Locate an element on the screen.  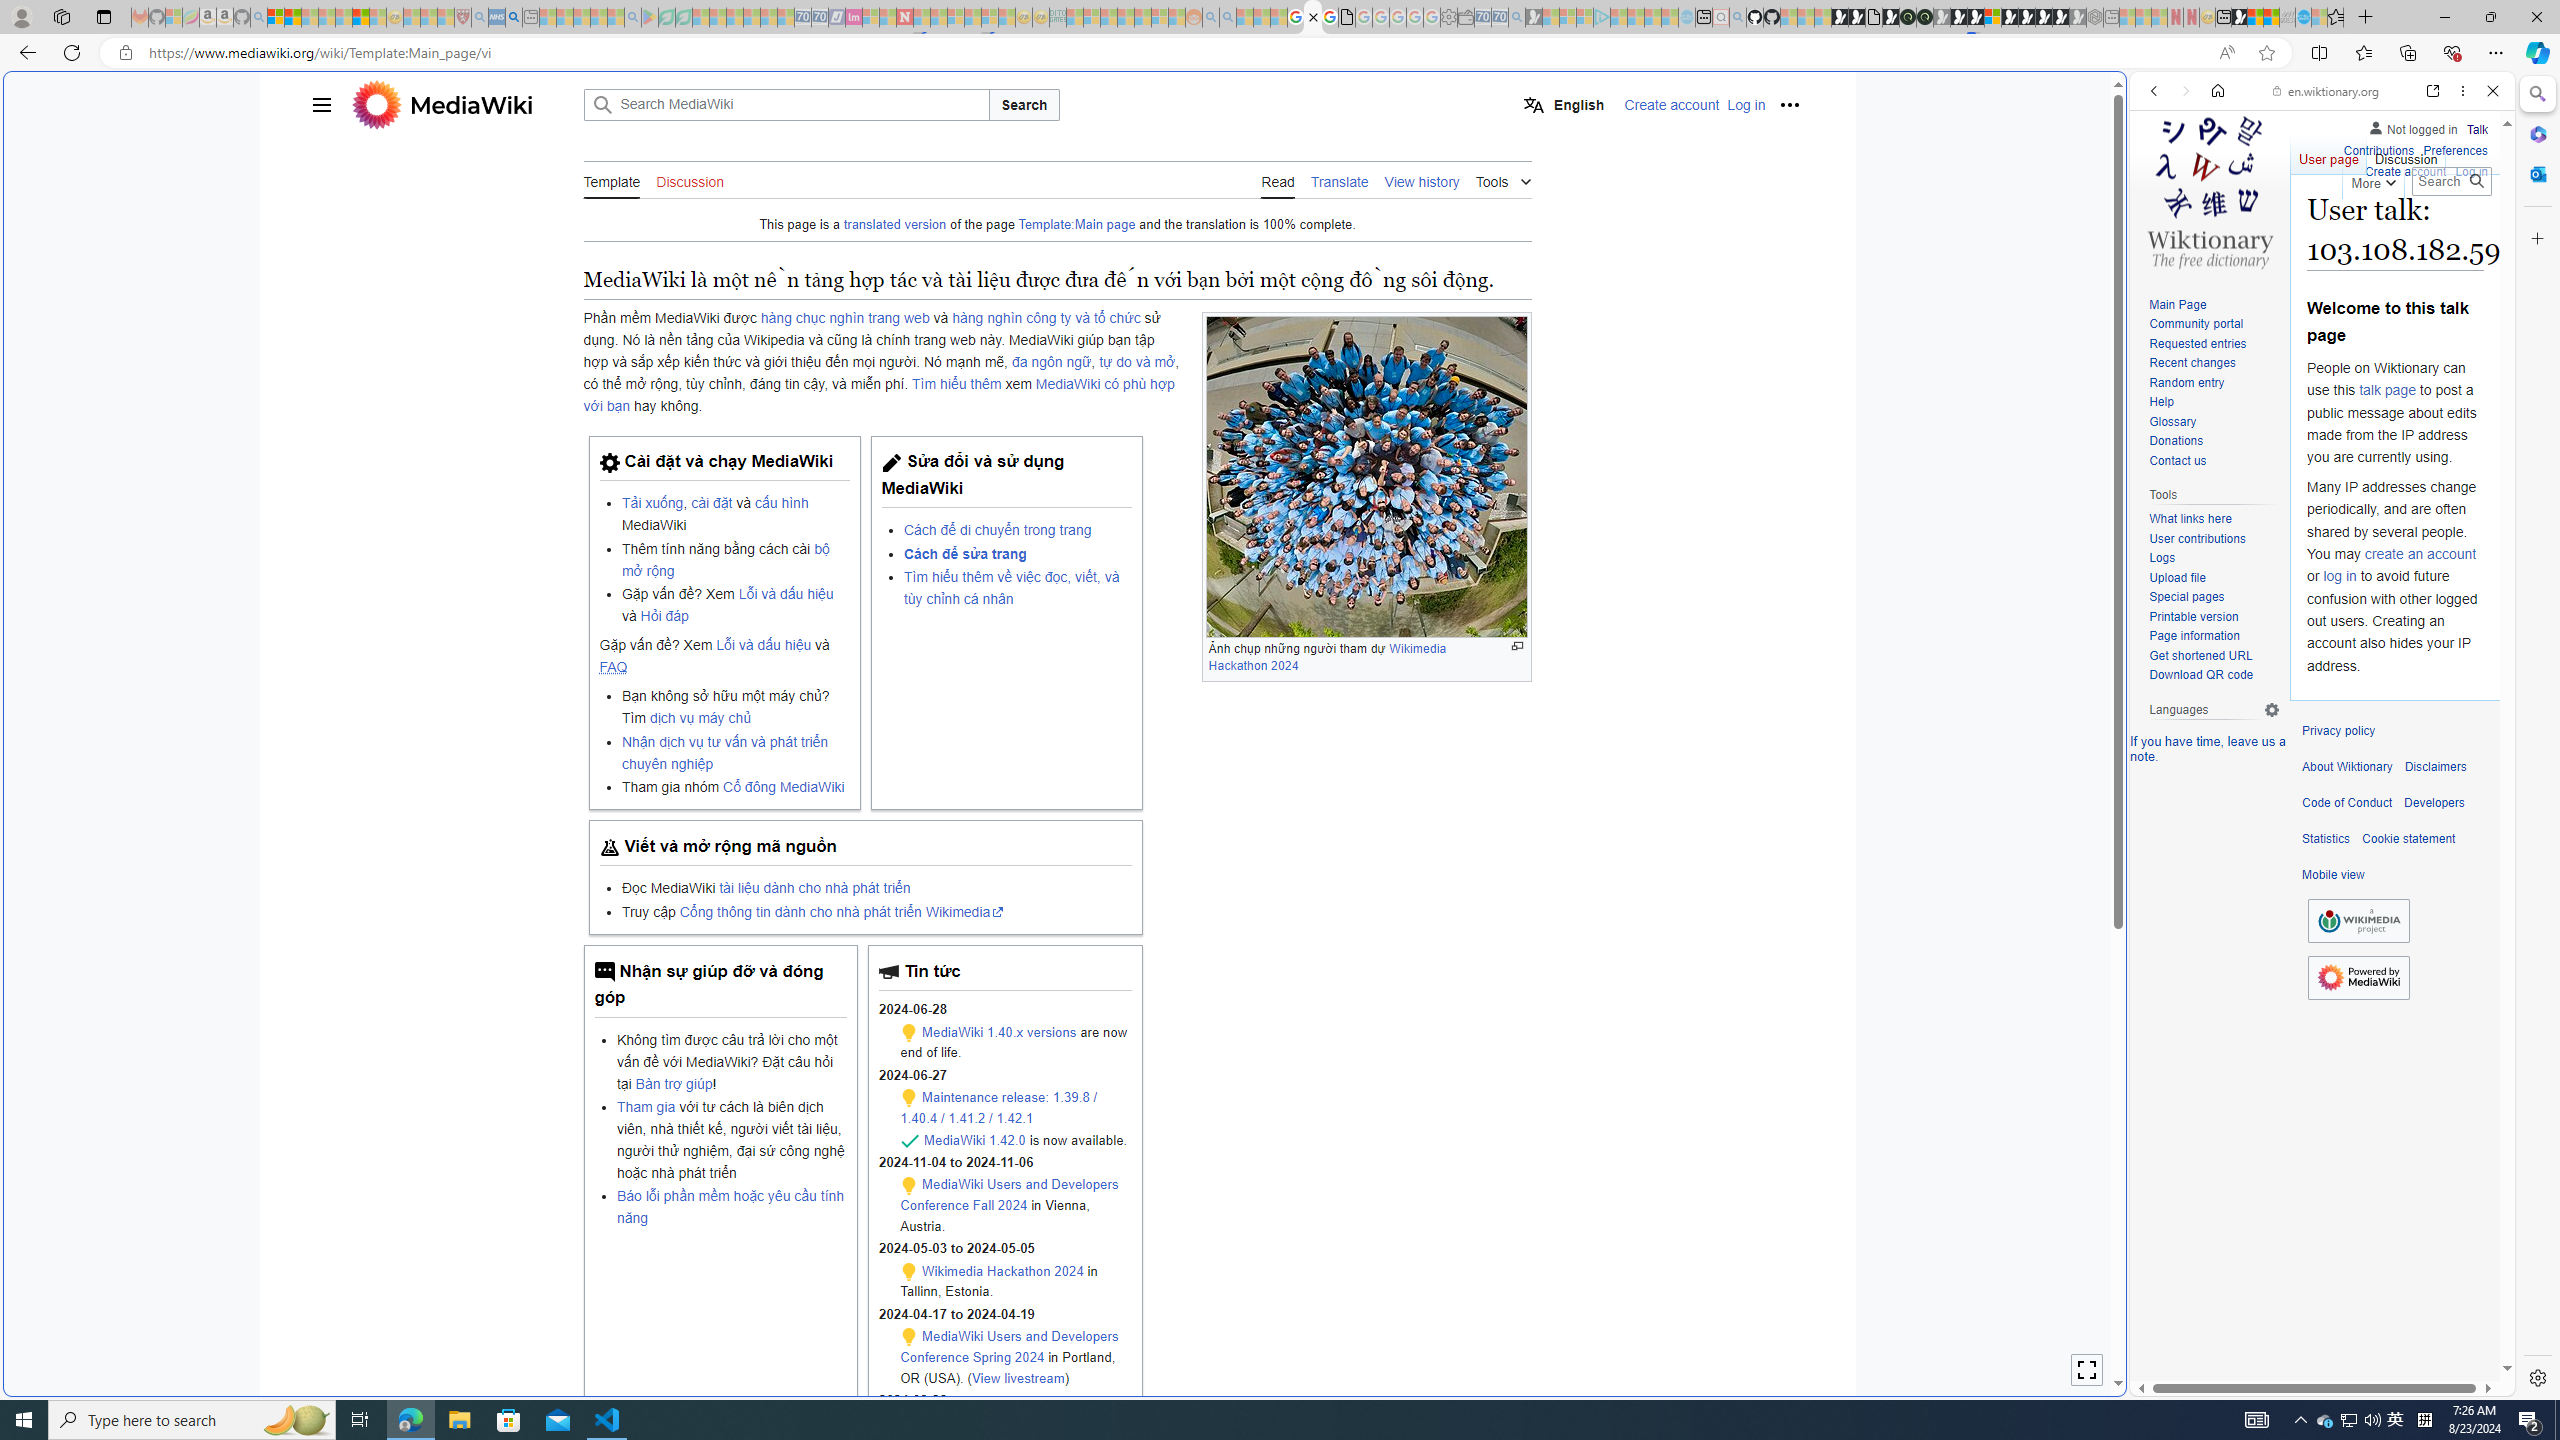
Toggle limited content width is located at coordinates (2086, 1370).